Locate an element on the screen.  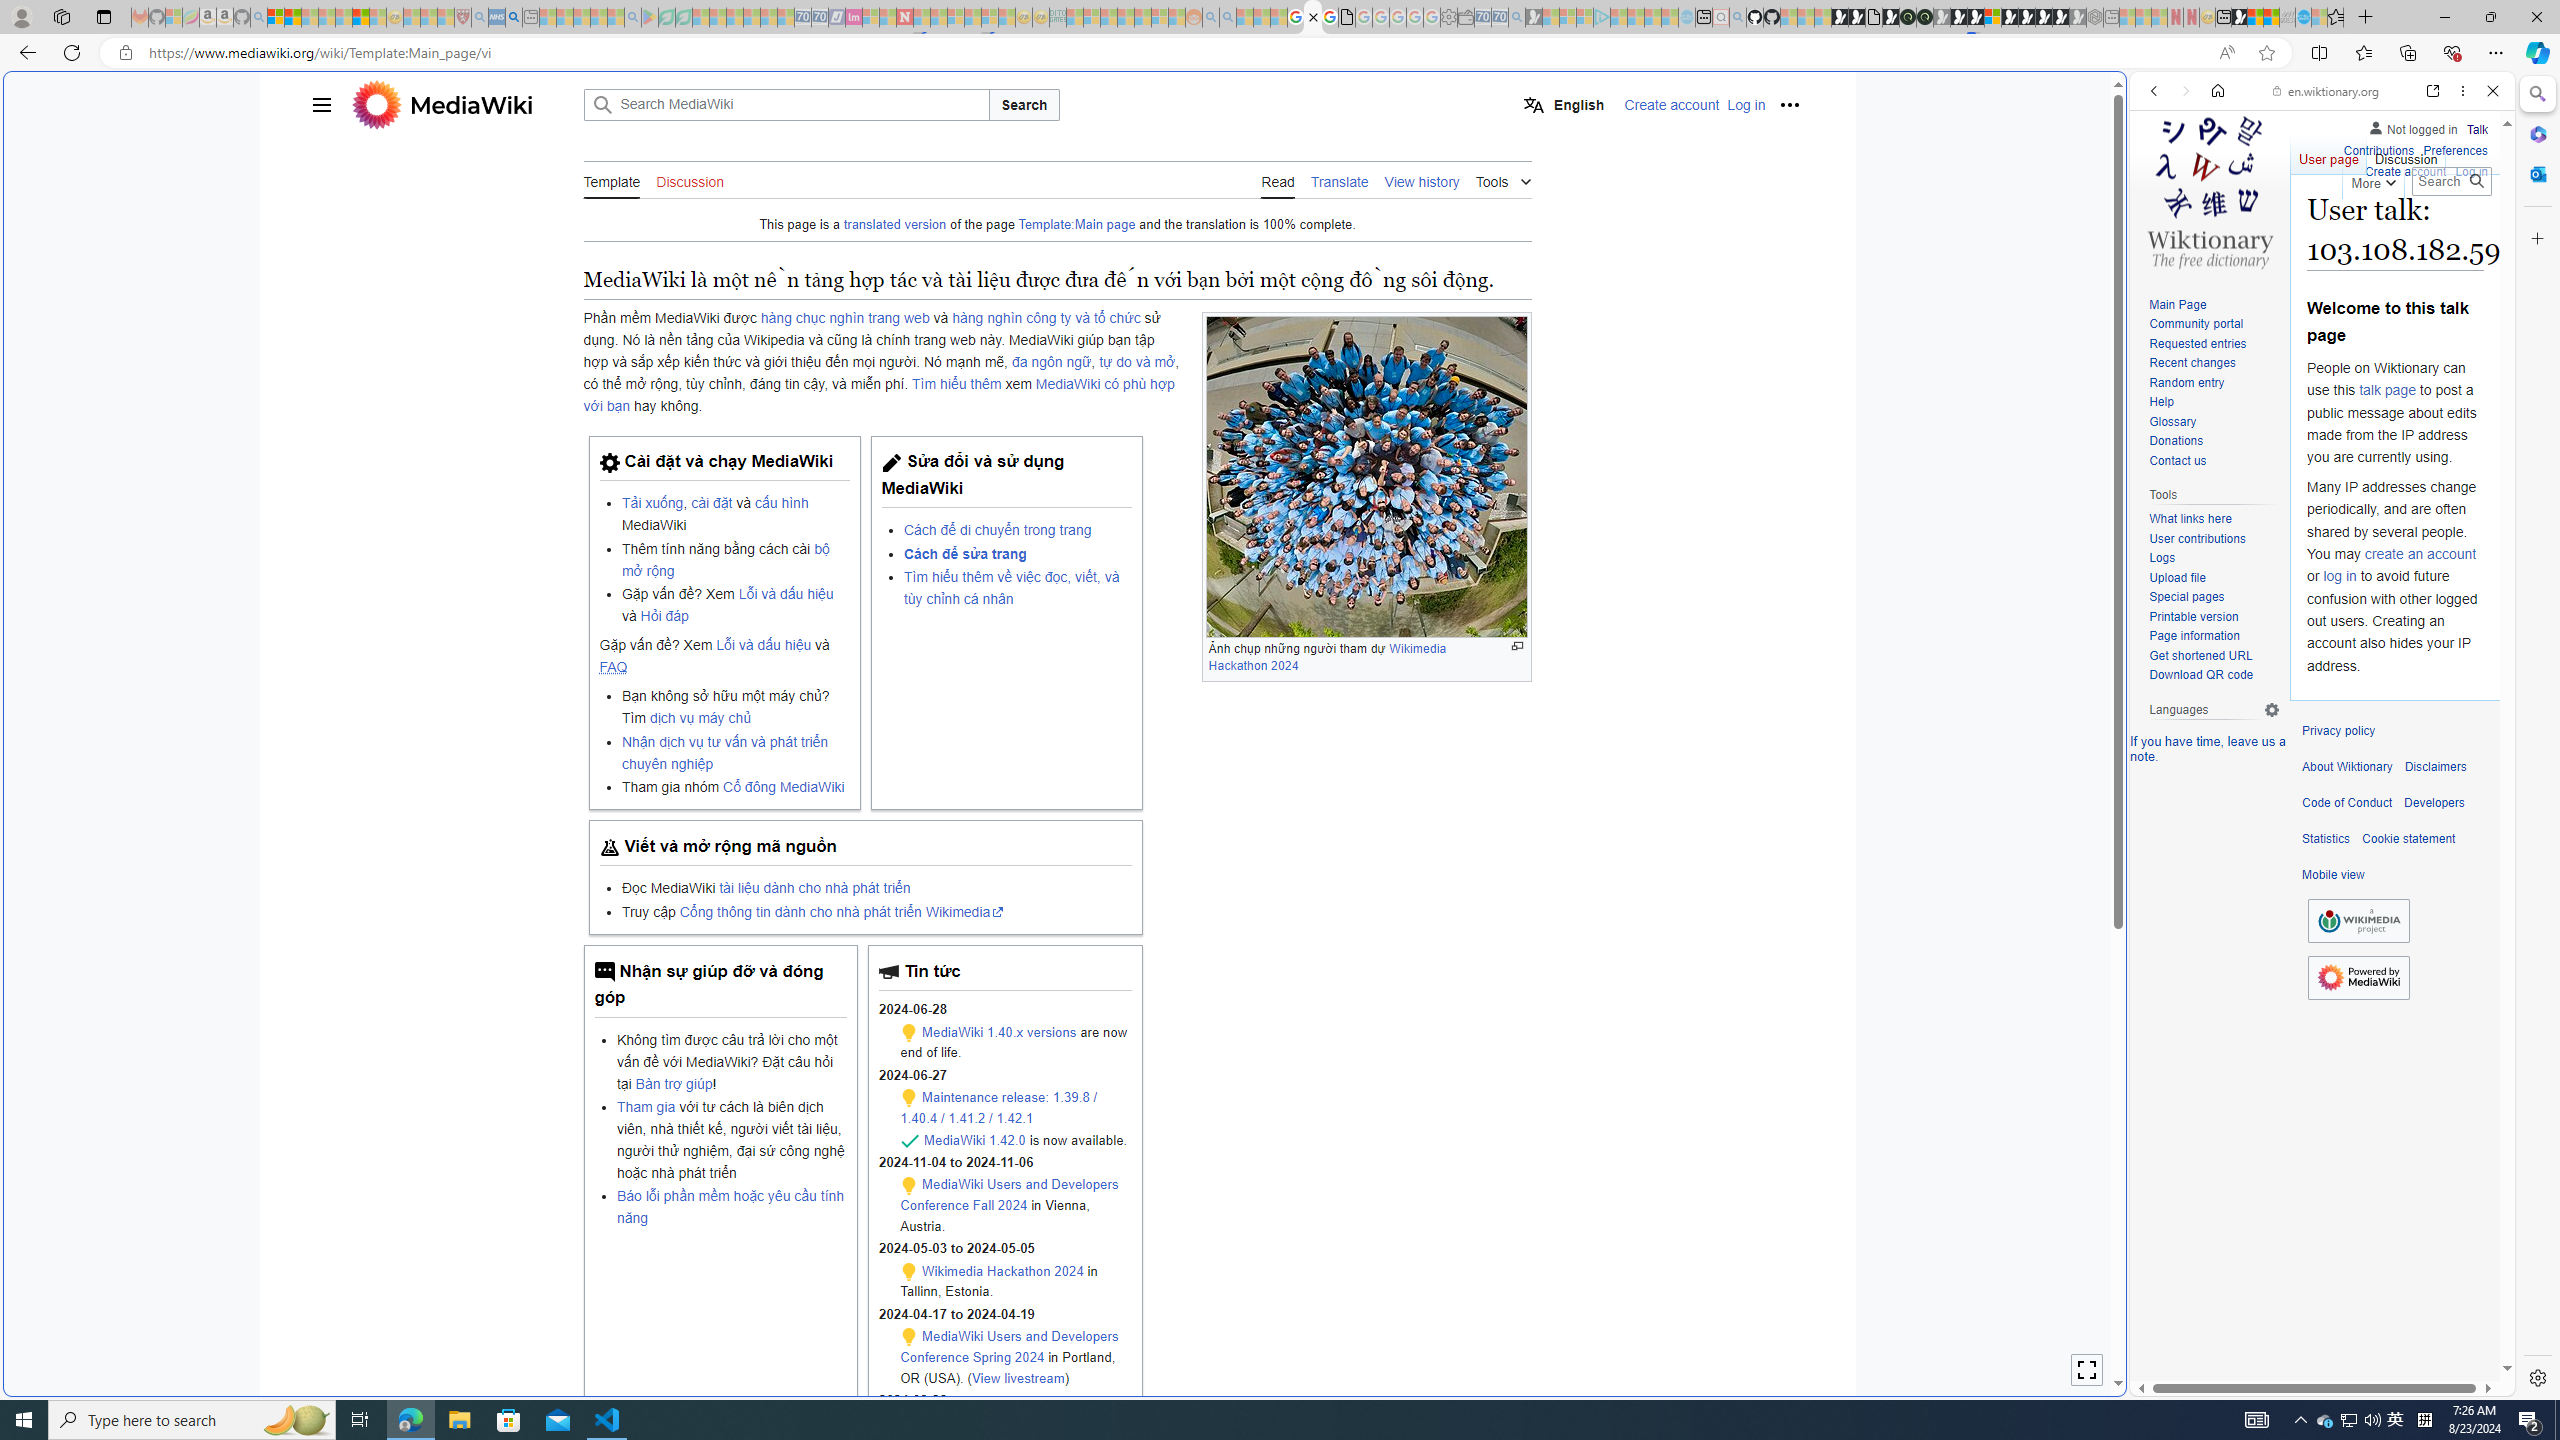
Toggle limited content width is located at coordinates (2086, 1370).